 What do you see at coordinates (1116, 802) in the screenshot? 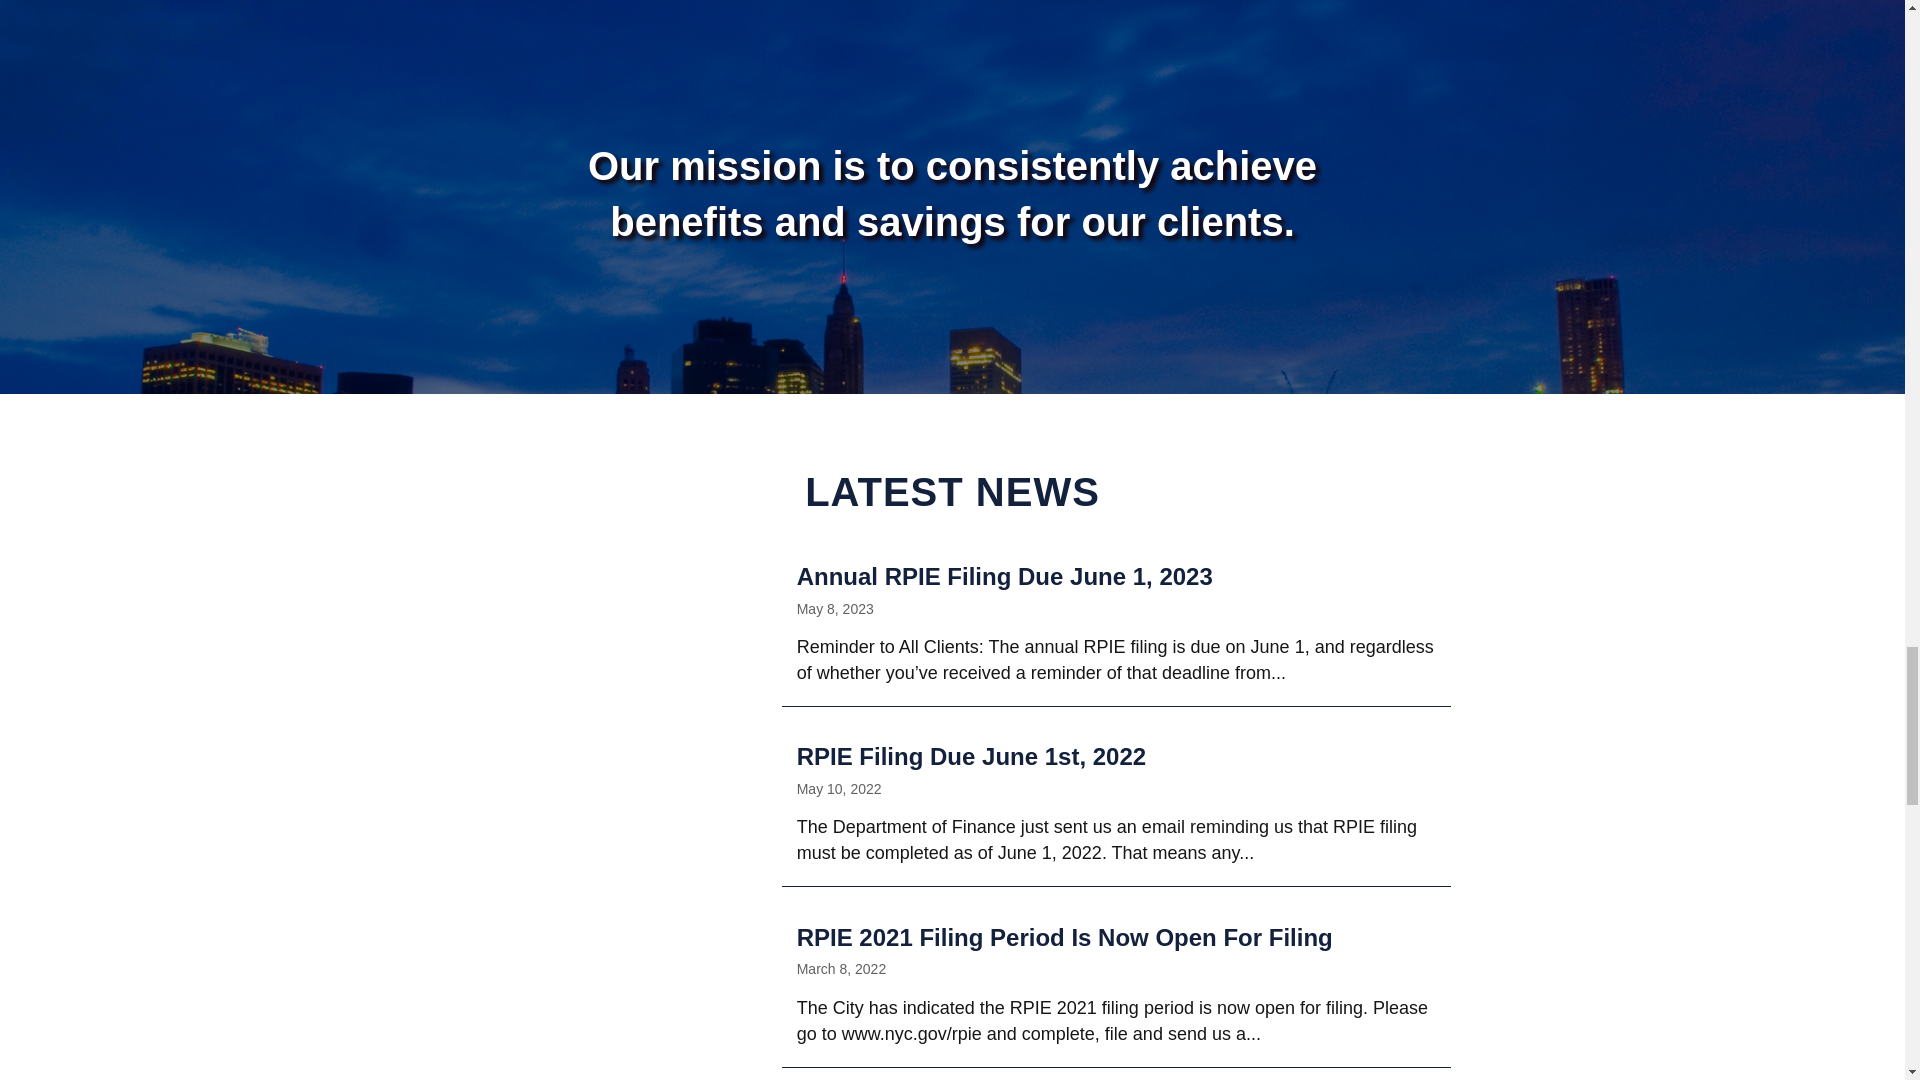
I see `RPIE Filing Due June 1st, 2022` at bounding box center [1116, 802].